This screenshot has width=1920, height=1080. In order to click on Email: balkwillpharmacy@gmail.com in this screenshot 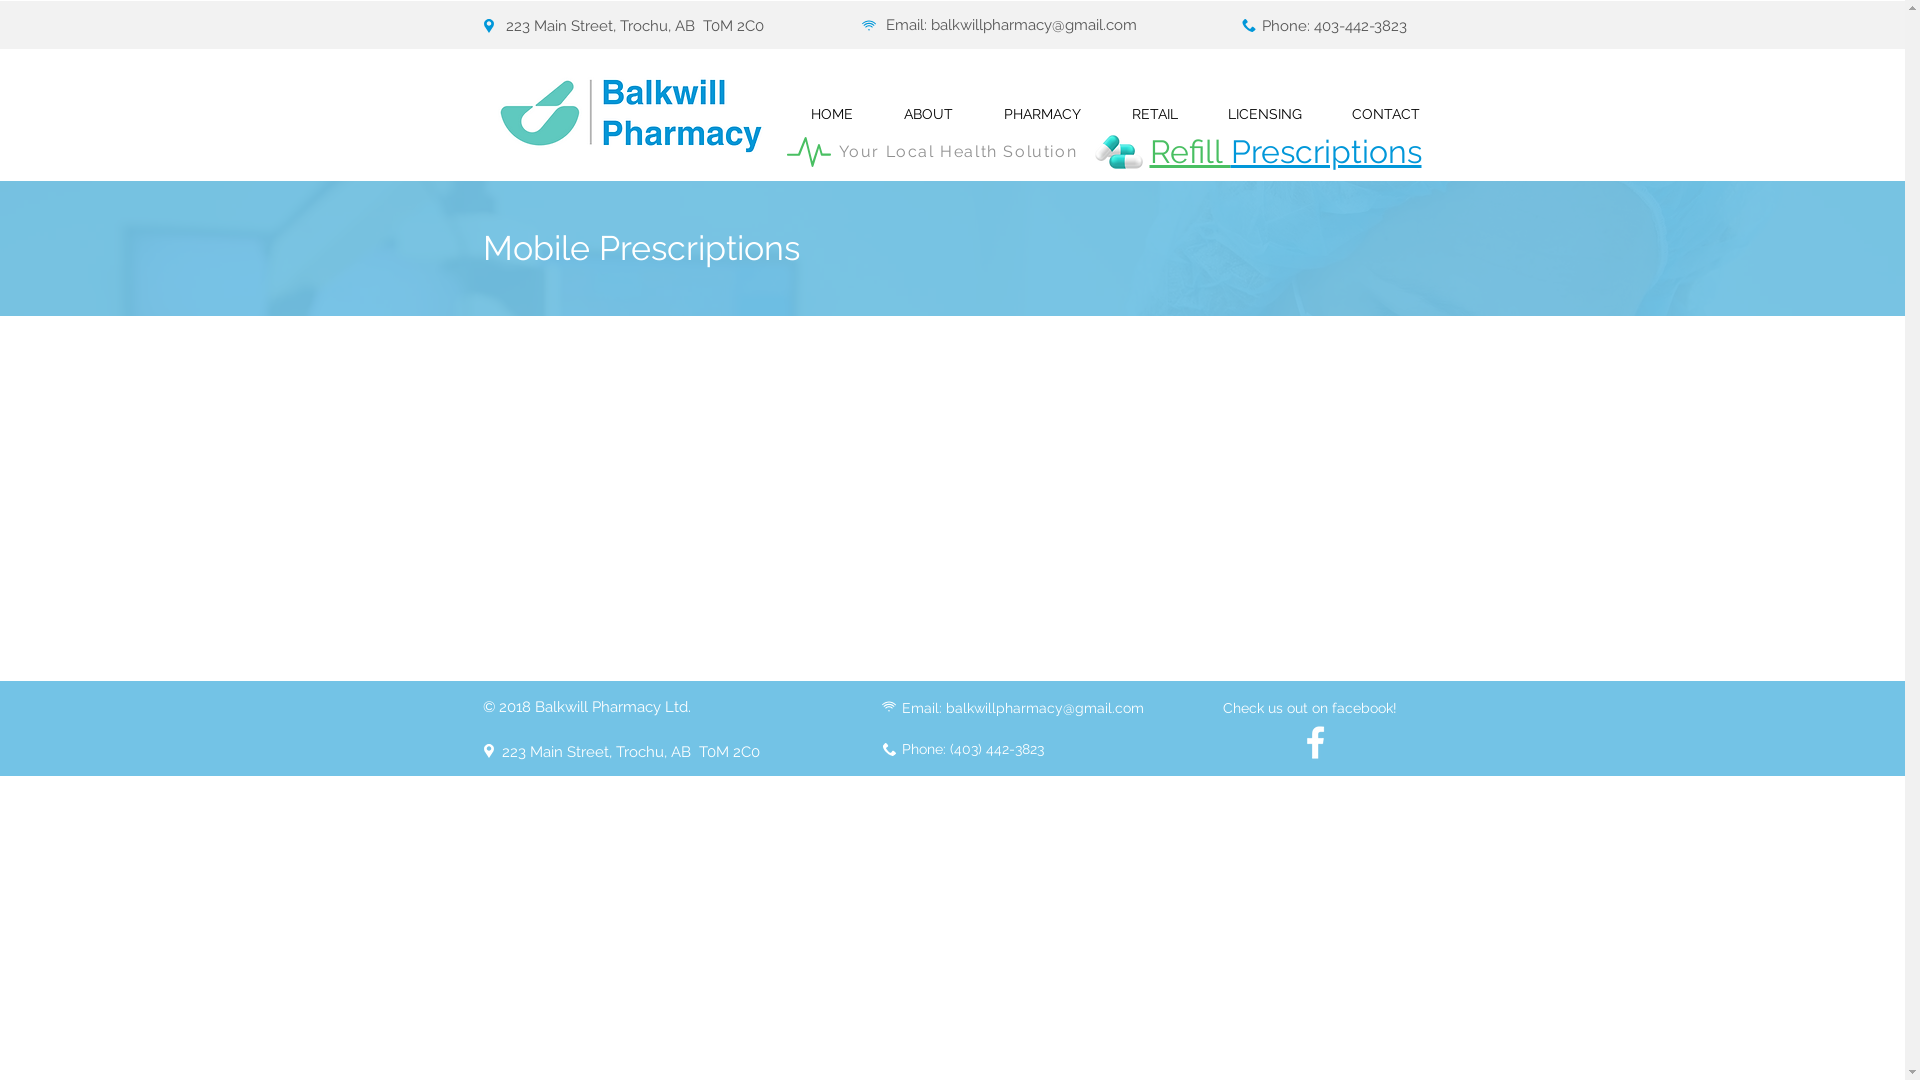, I will do `click(1012, 25)`.